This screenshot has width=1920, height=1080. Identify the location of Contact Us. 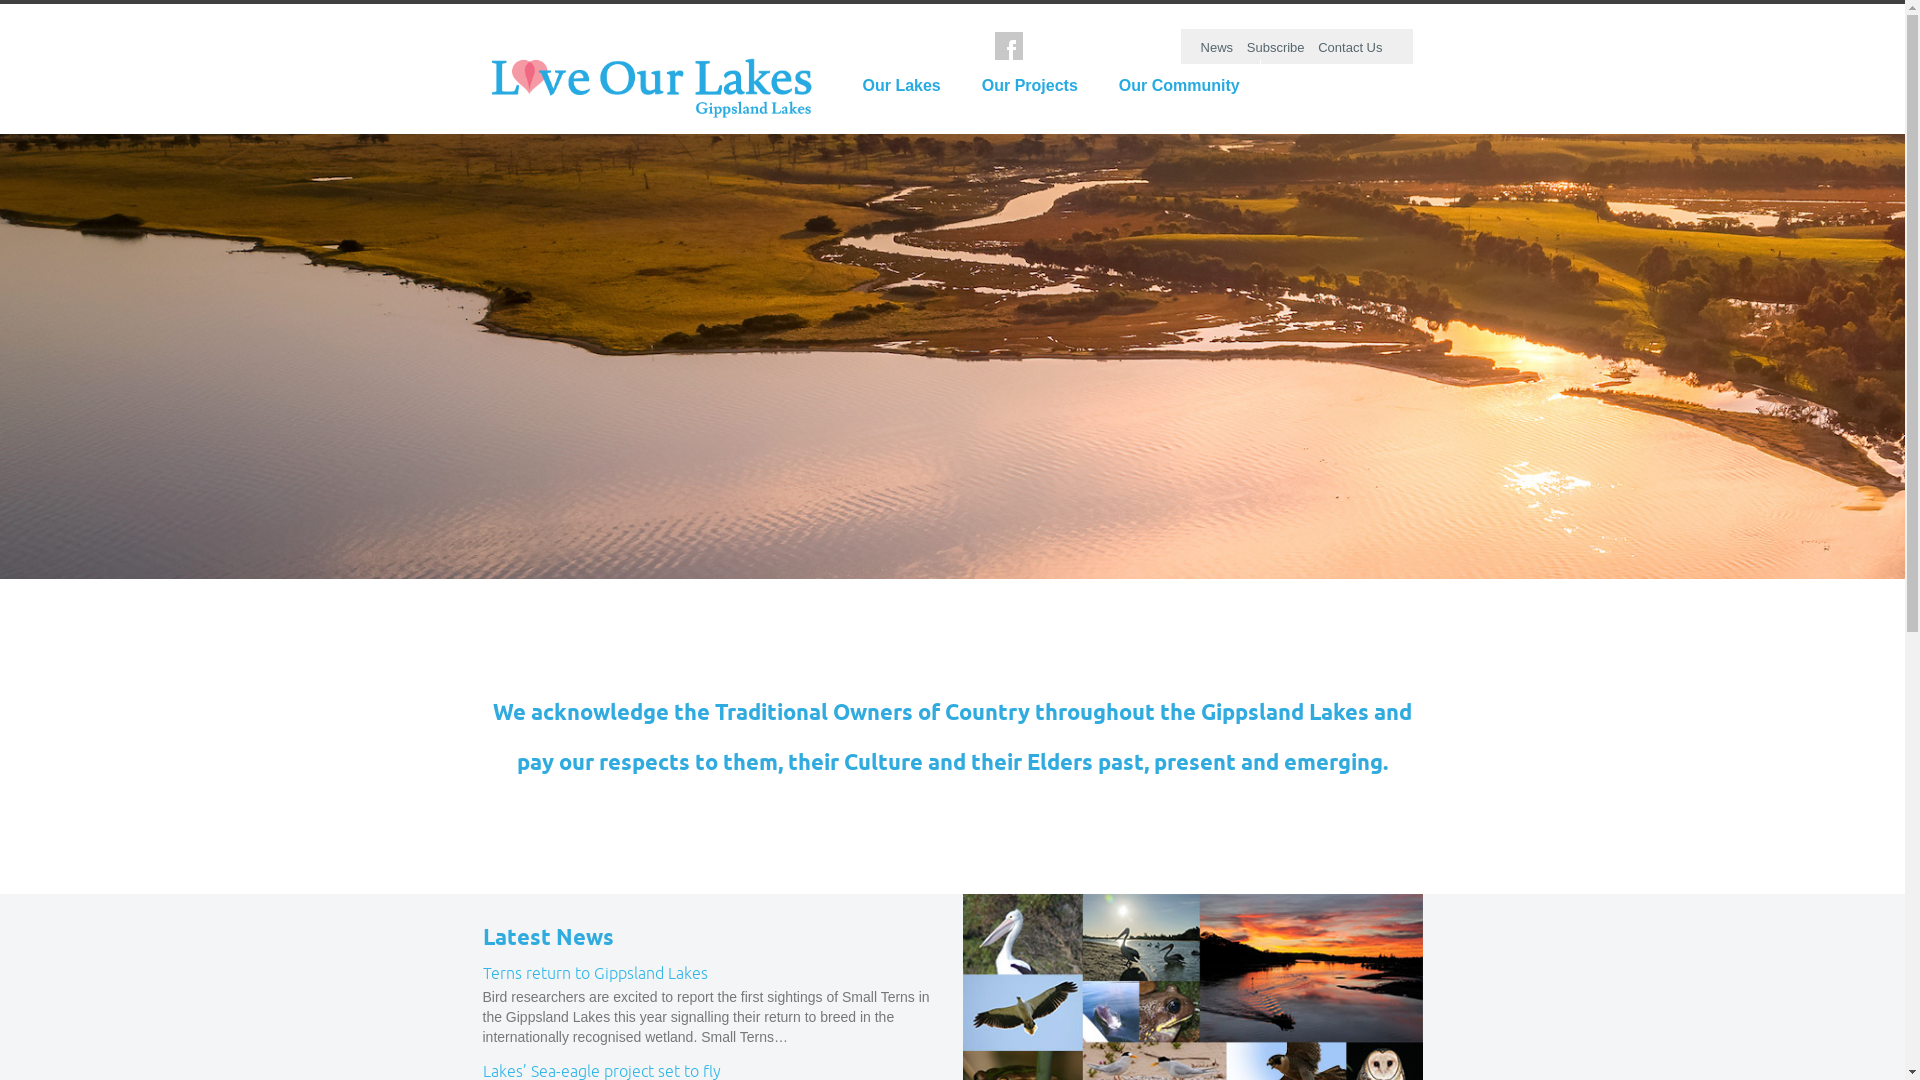
(1350, 48).